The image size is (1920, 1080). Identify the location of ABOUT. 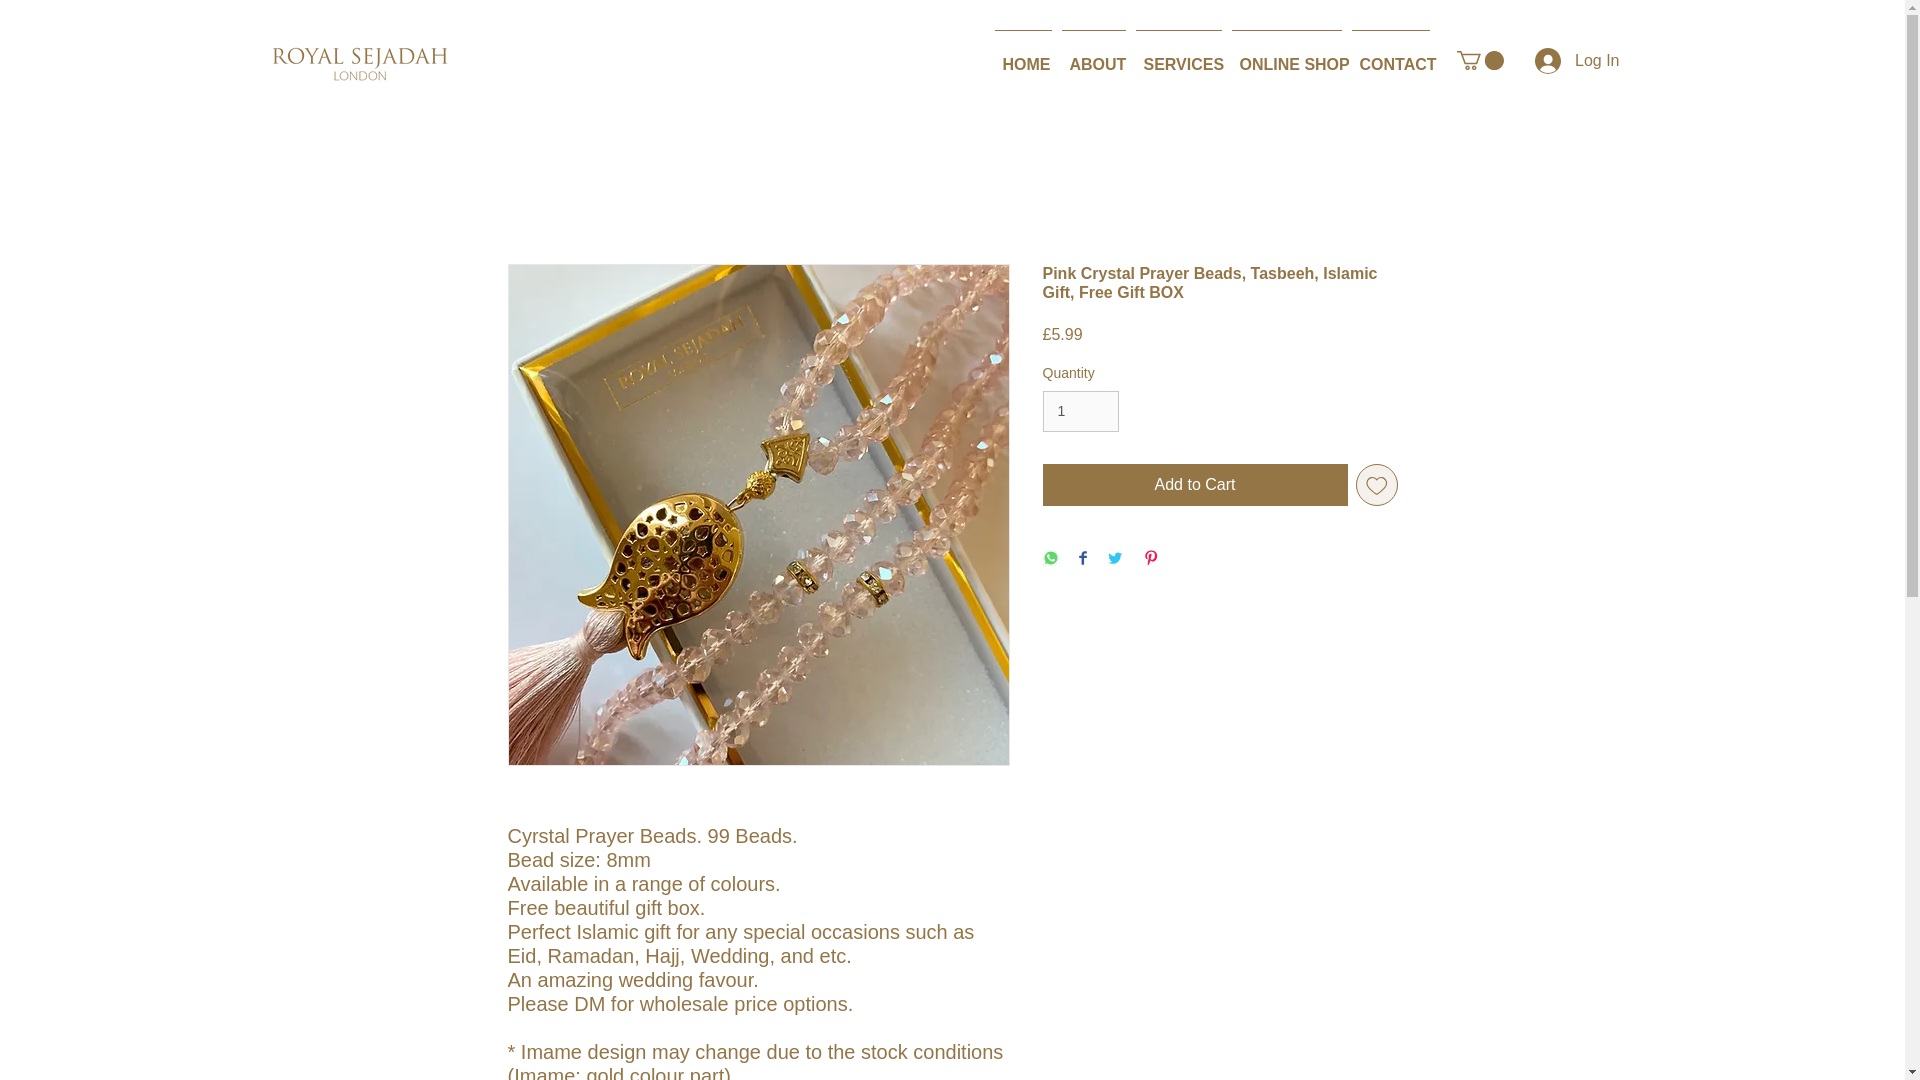
(1093, 56).